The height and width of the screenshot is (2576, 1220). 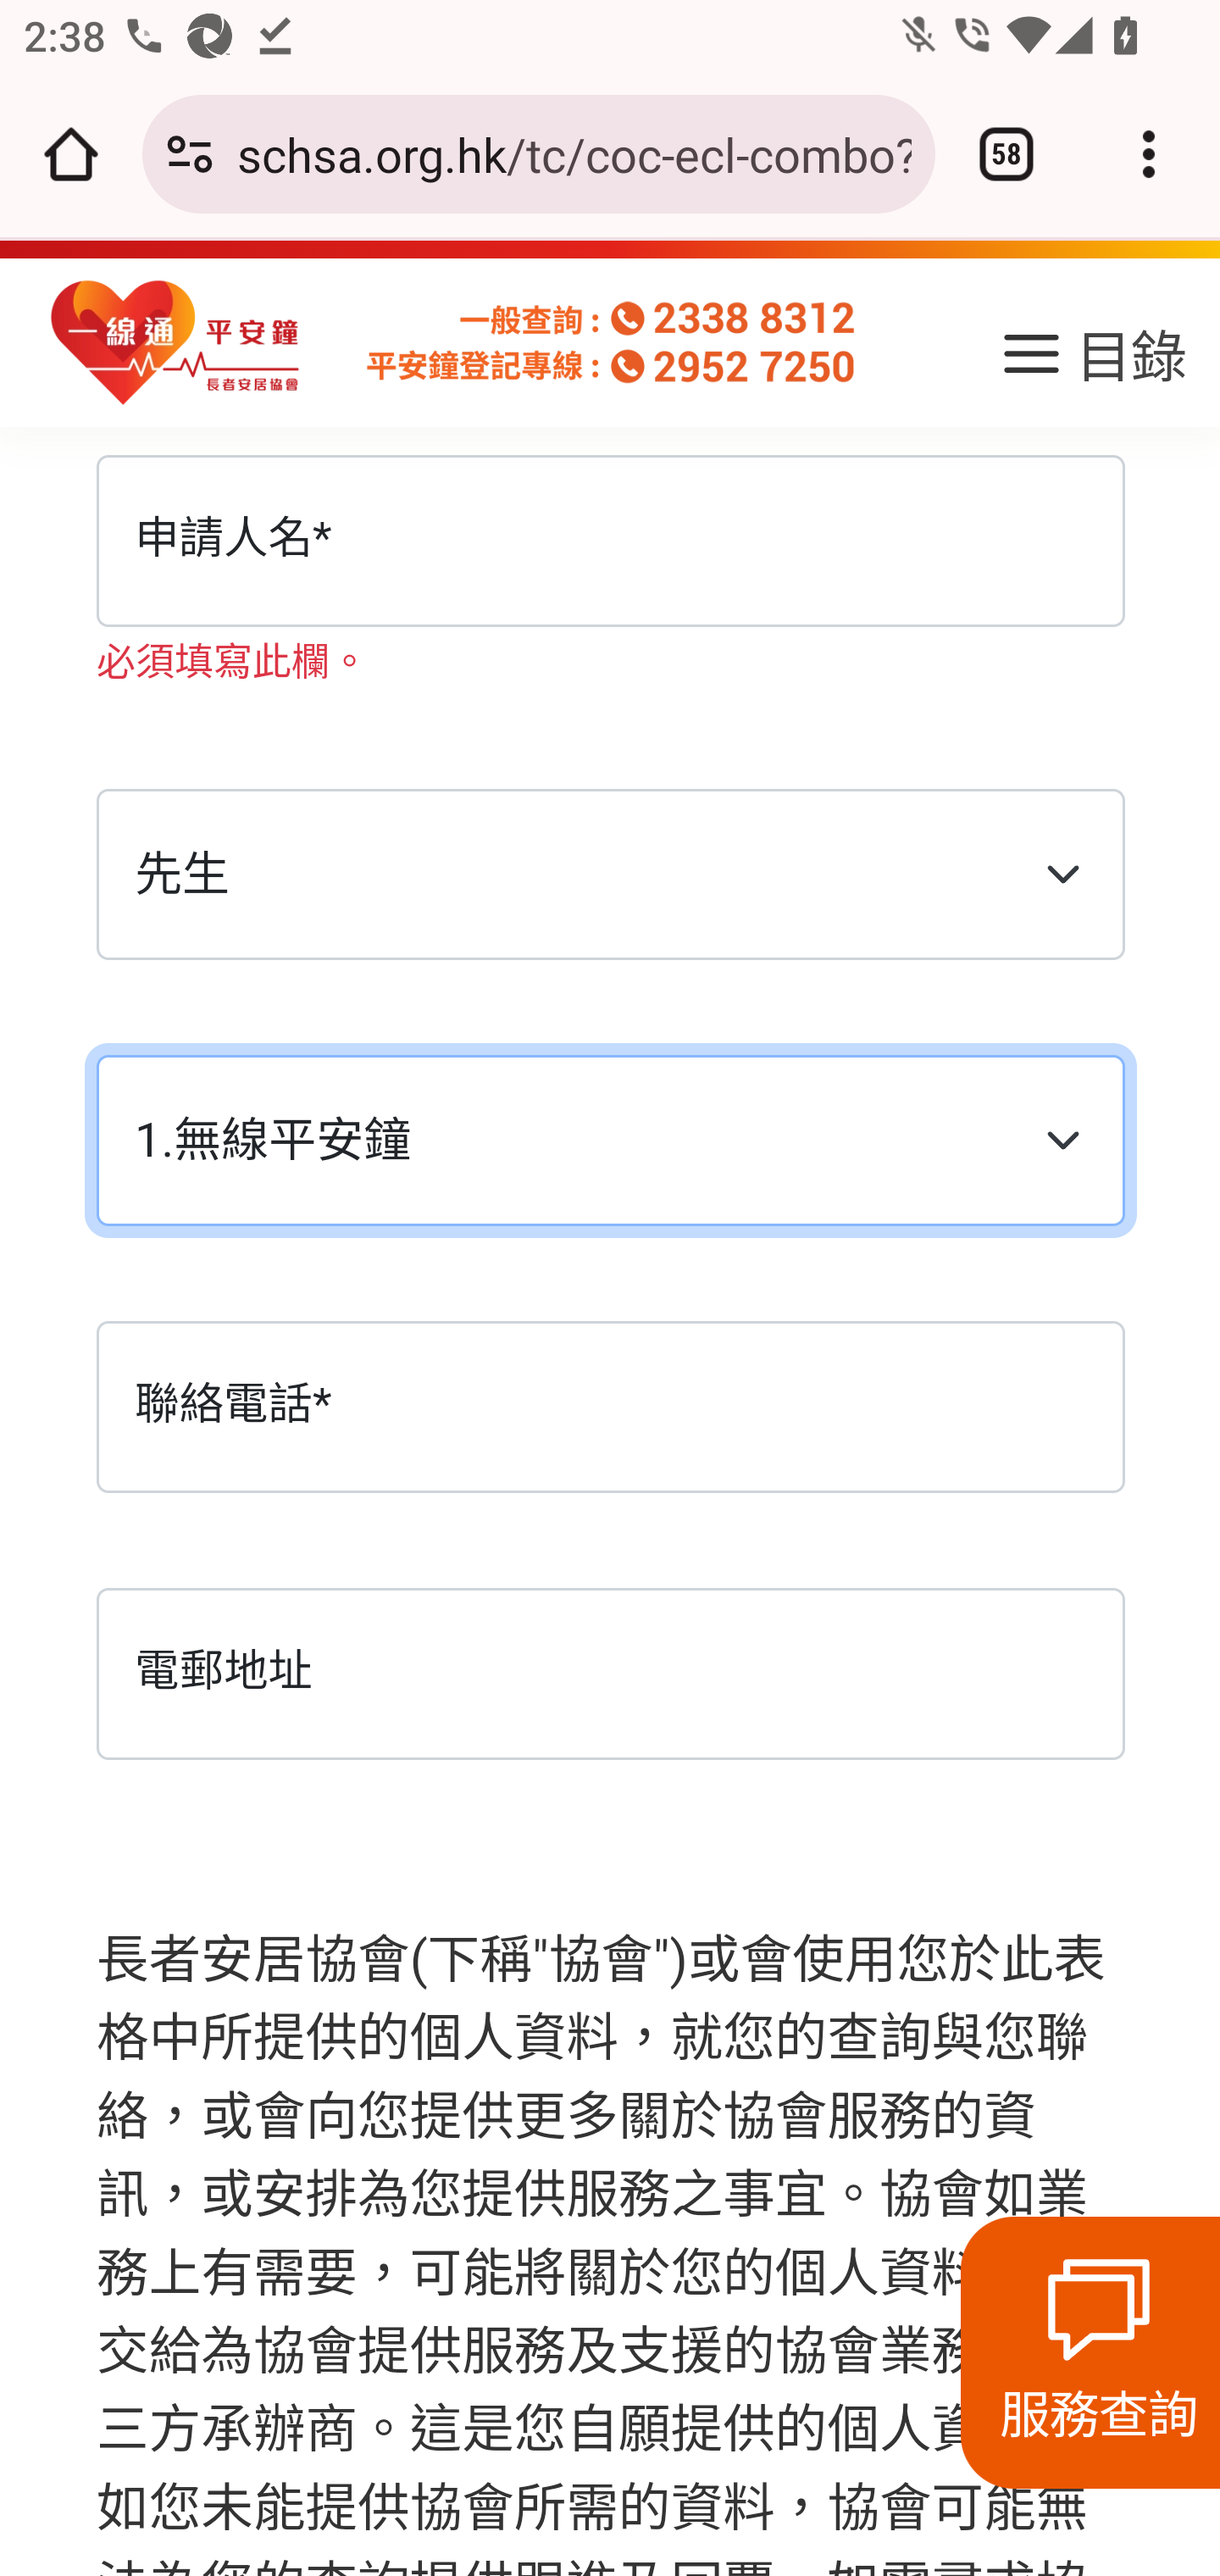 I want to click on Customize and control Google Chrome, so click(x=1149, y=154).